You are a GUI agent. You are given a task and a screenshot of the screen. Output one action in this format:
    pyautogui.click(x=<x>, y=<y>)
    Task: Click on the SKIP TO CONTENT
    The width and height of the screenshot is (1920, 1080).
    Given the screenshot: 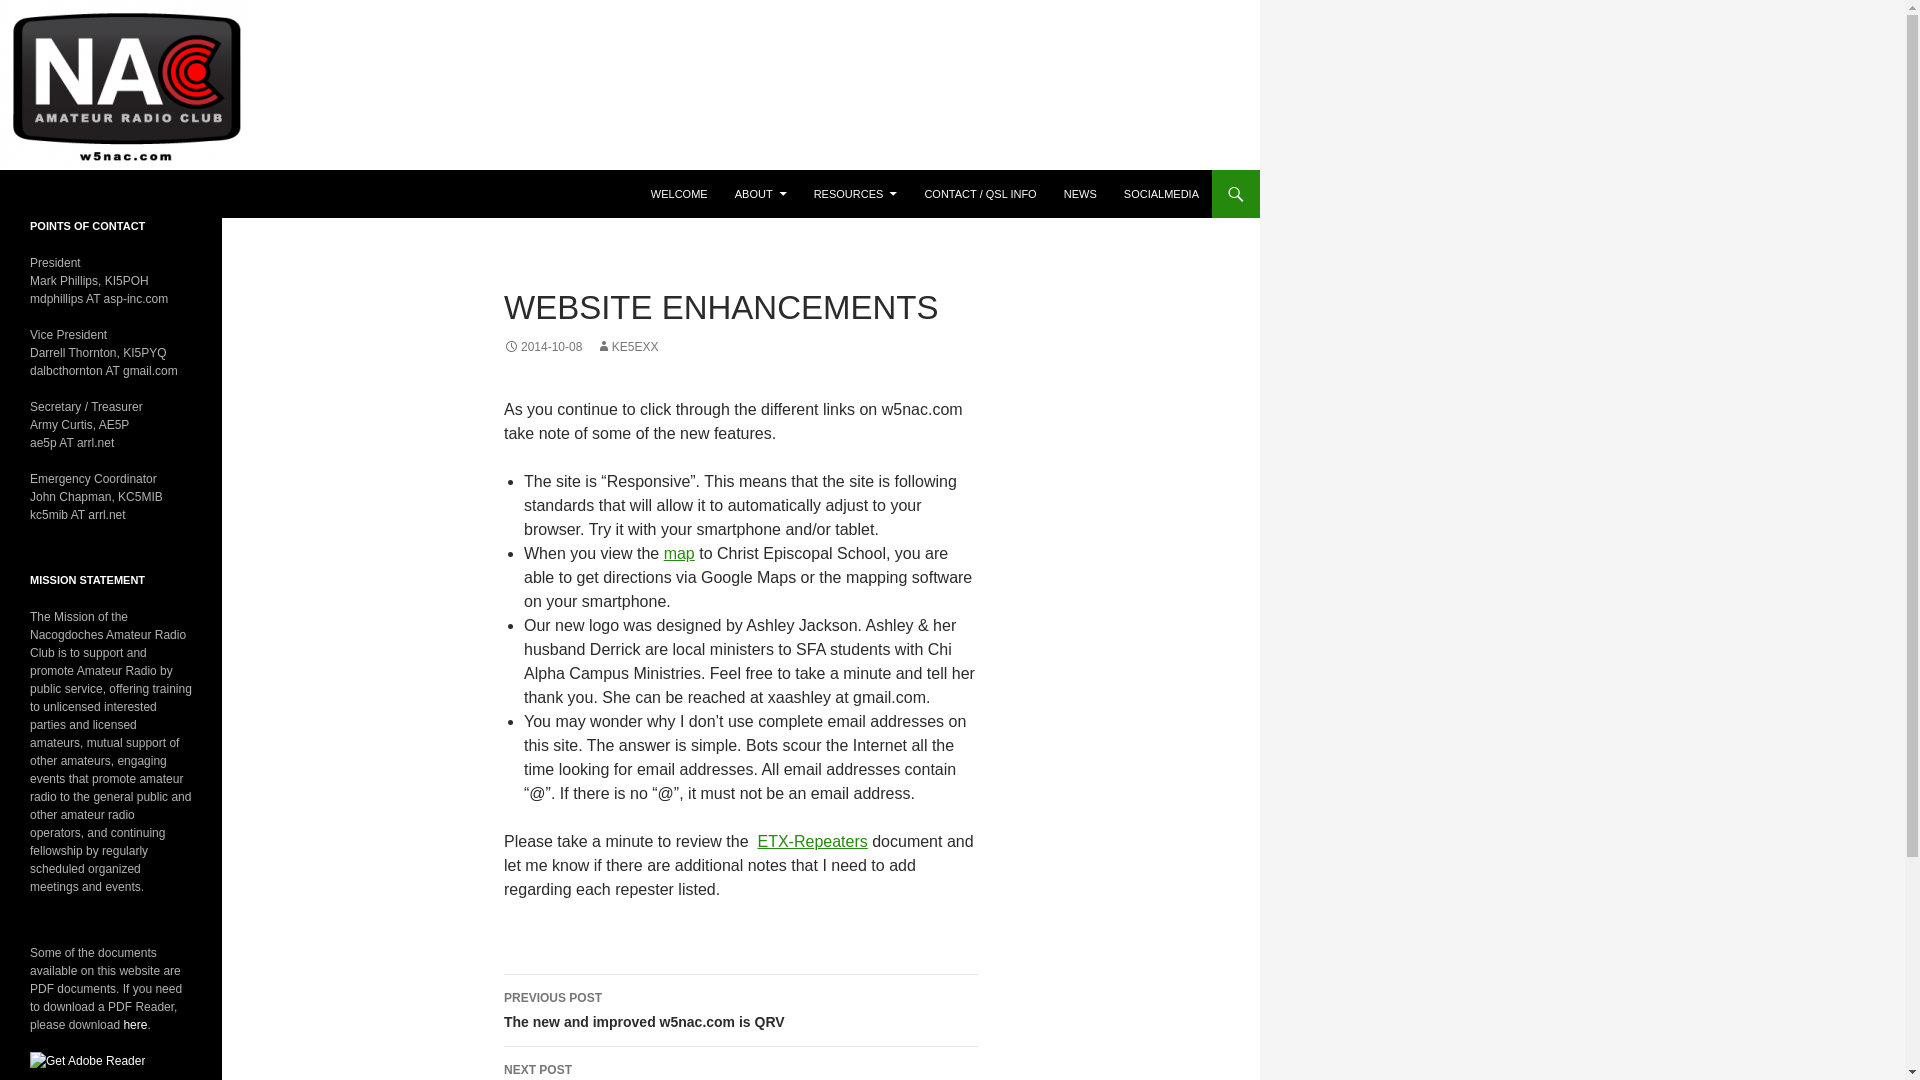 What is the action you would take?
    pyautogui.click(x=680, y=553)
    